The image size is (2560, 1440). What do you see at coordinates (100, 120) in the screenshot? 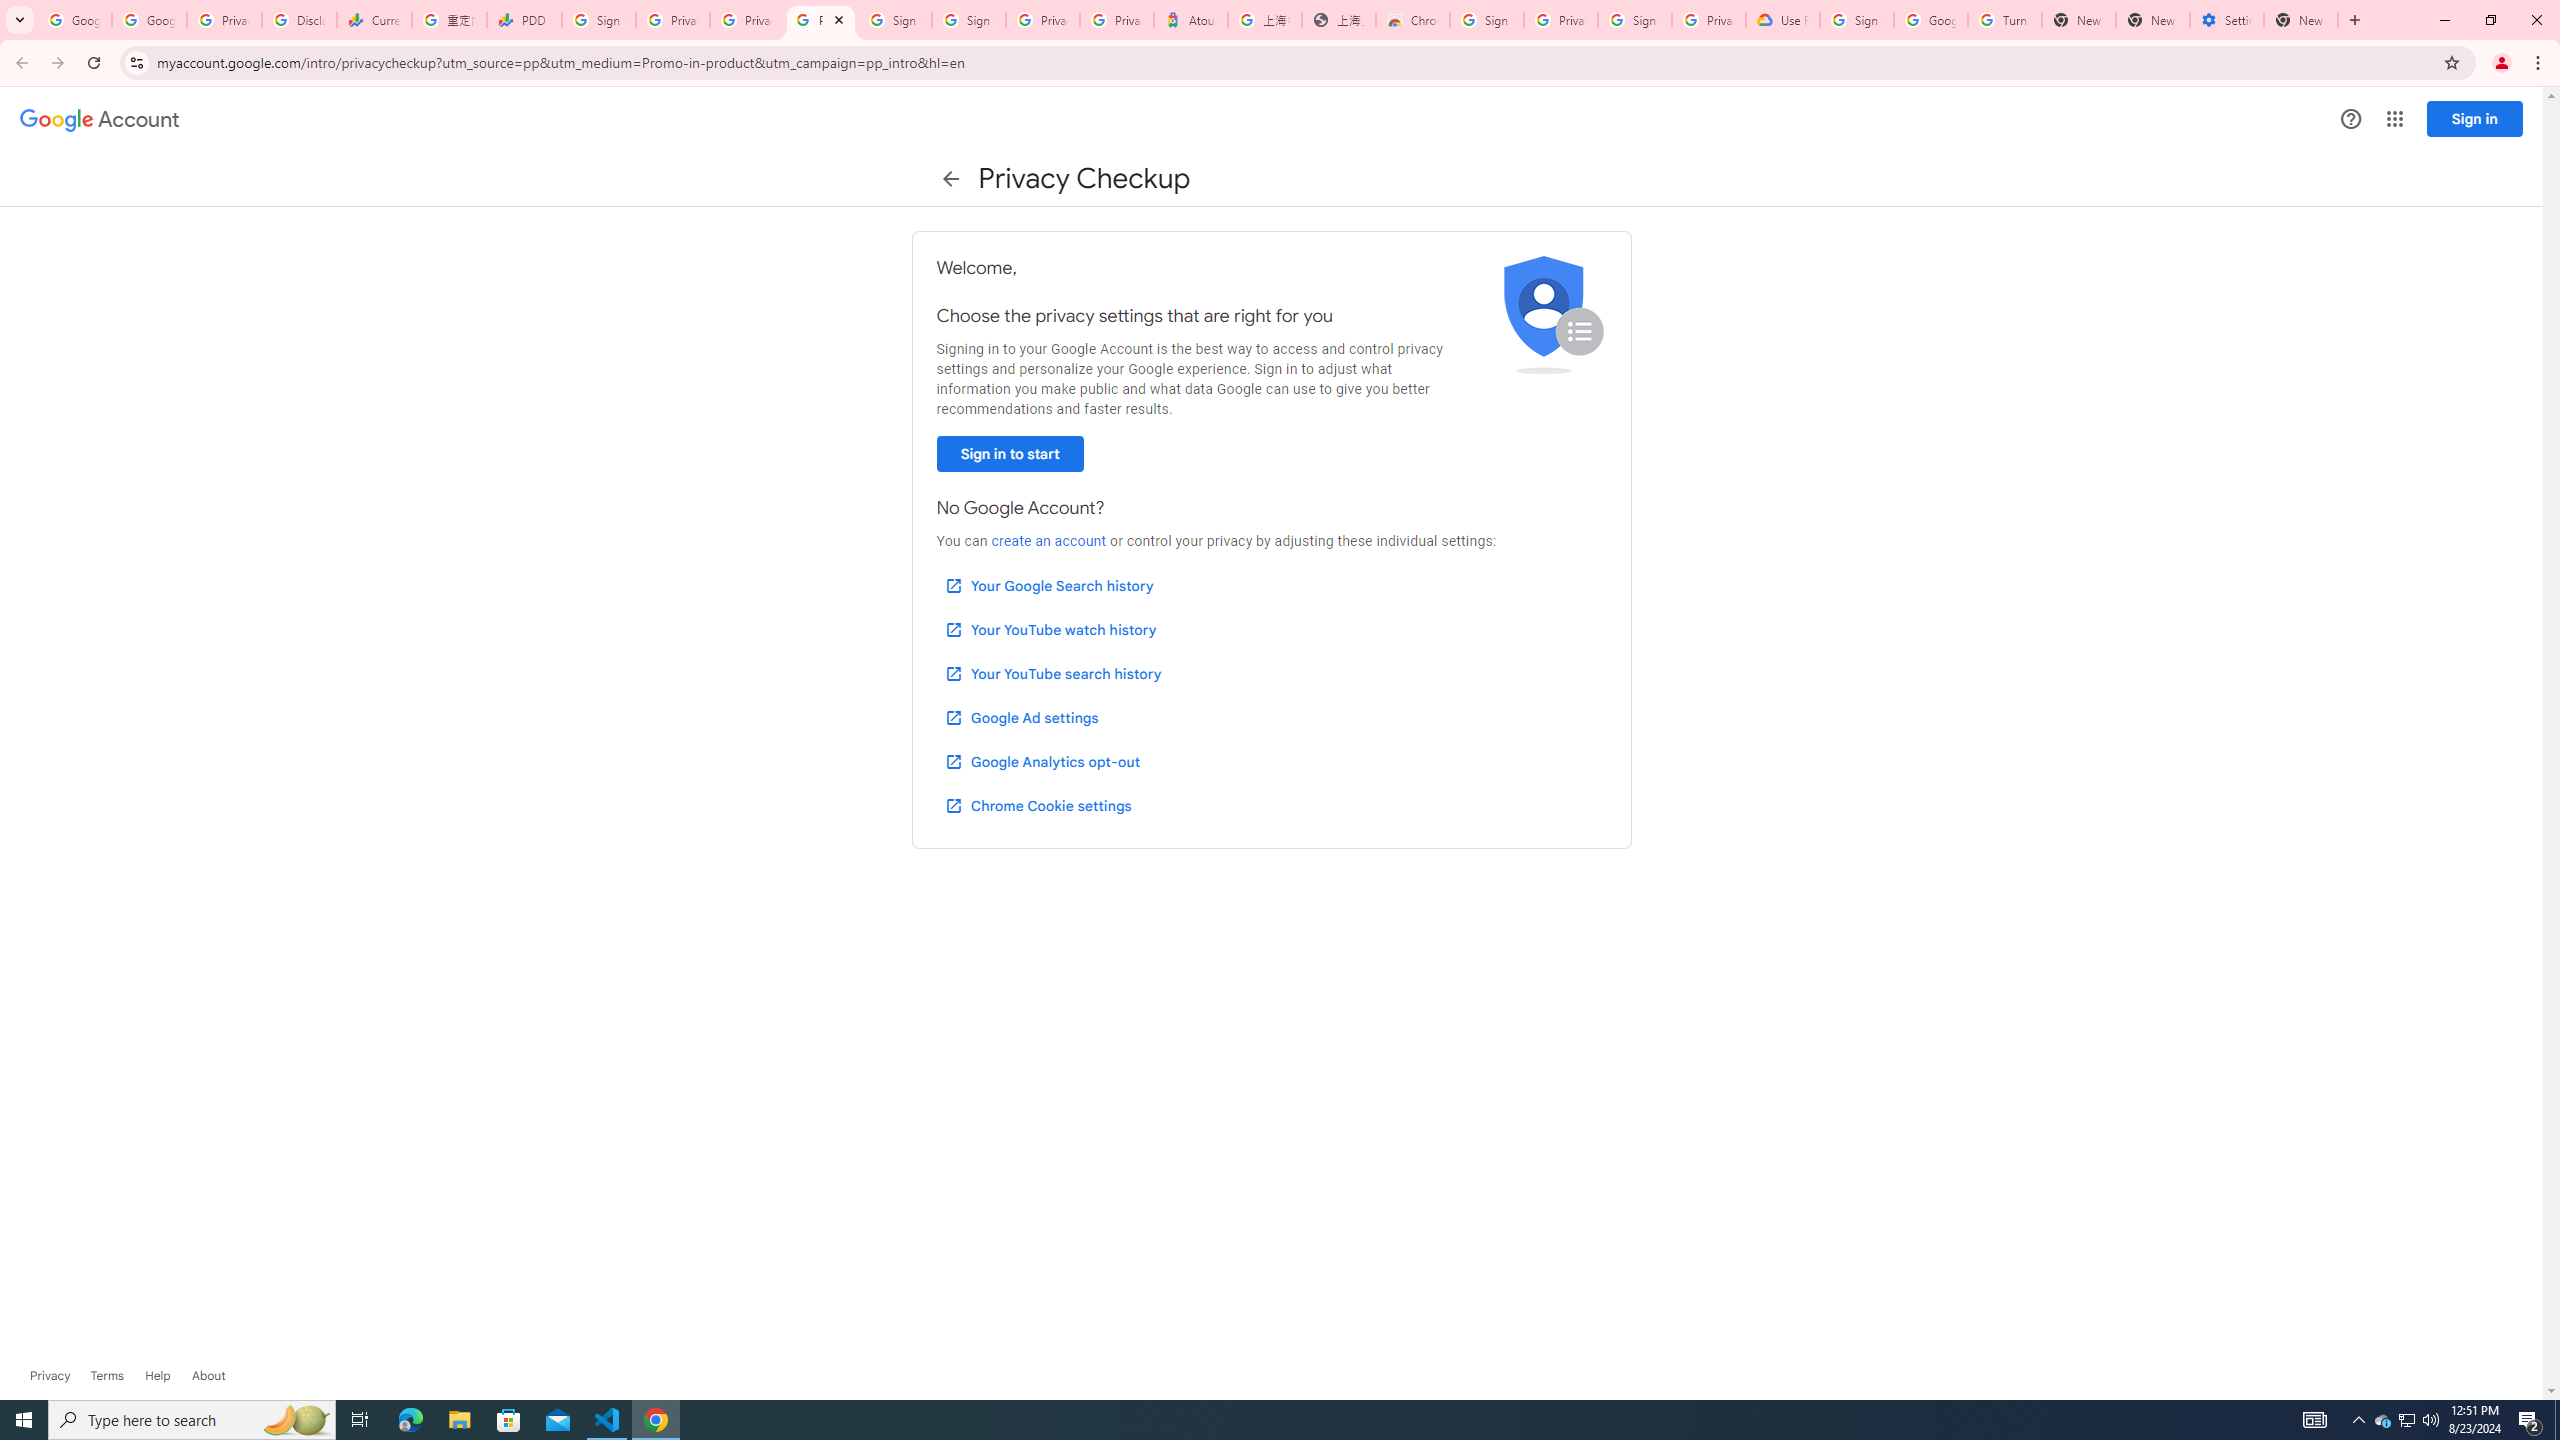
I see `Google Account settings` at bounding box center [100, 120].